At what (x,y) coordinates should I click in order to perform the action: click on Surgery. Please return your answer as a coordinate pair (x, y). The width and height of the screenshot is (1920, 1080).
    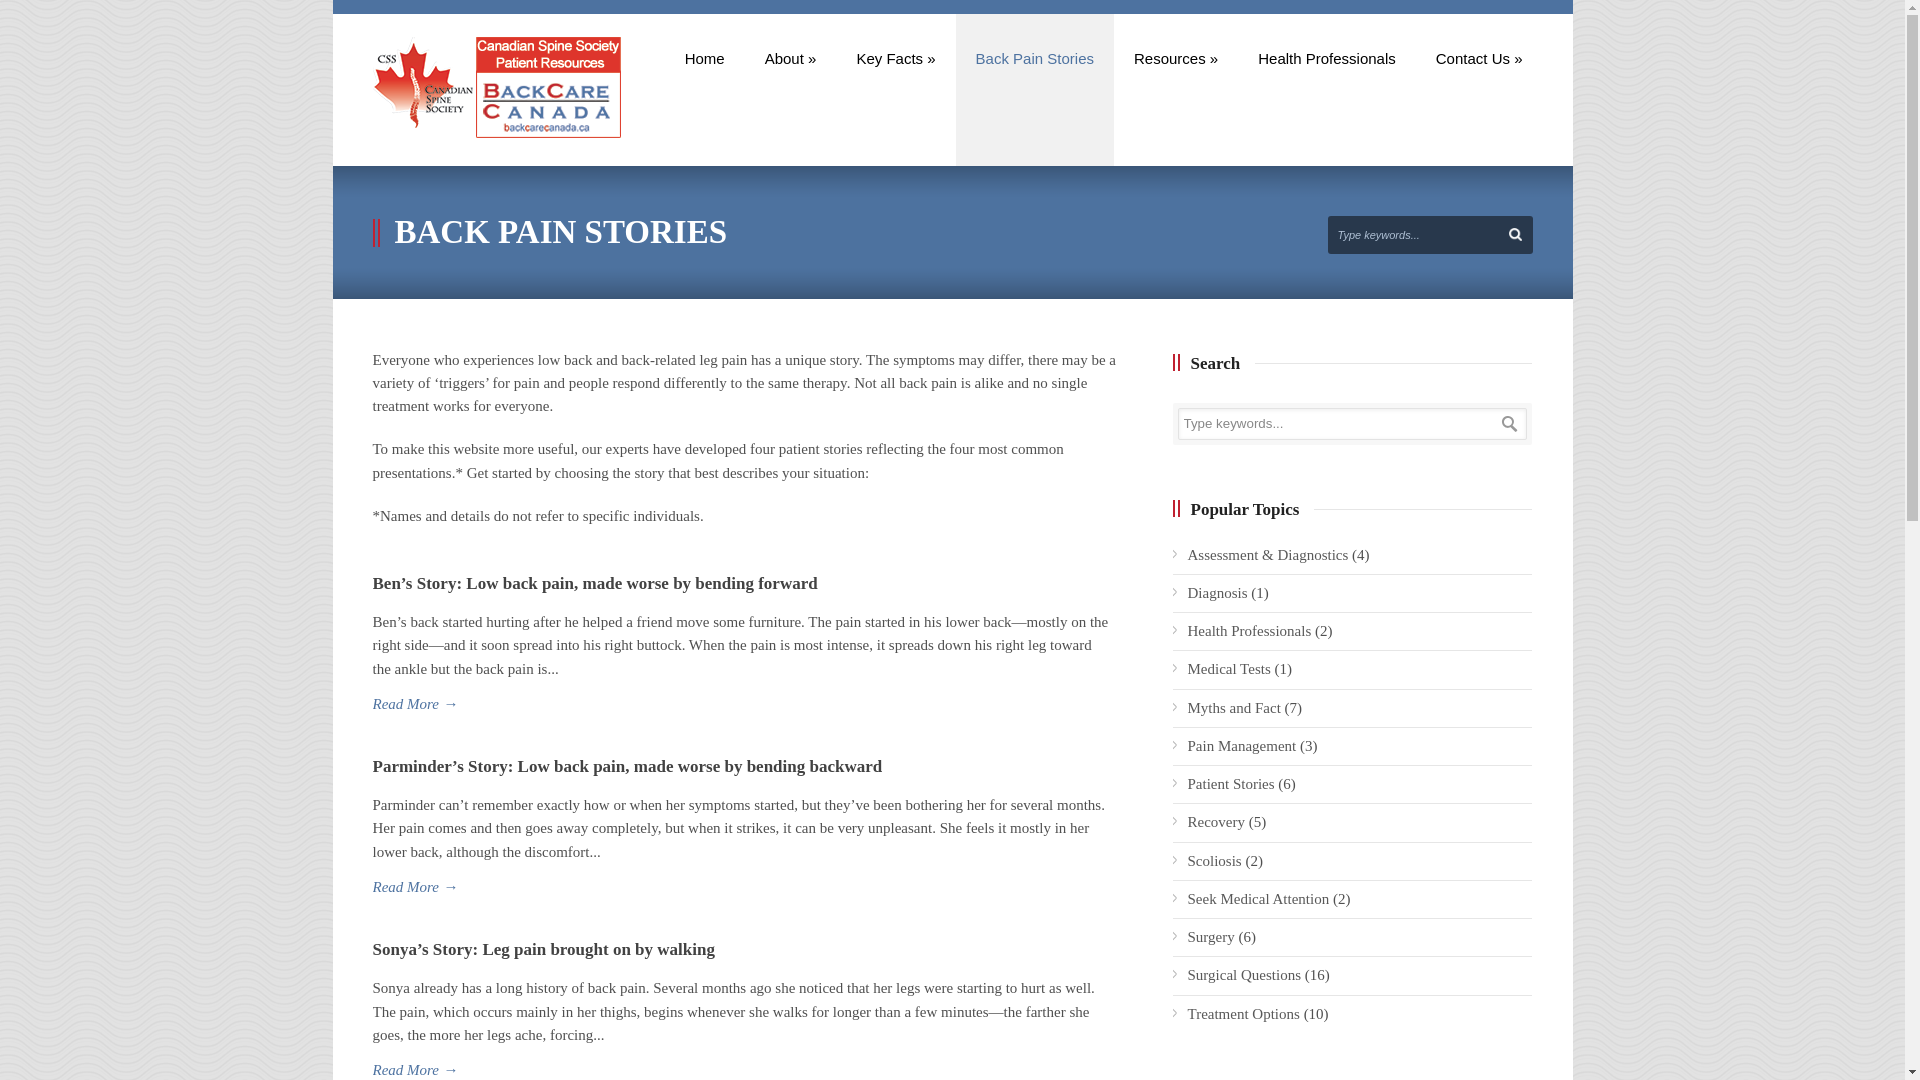
    Looking at the image, I should click on (1212, 937).